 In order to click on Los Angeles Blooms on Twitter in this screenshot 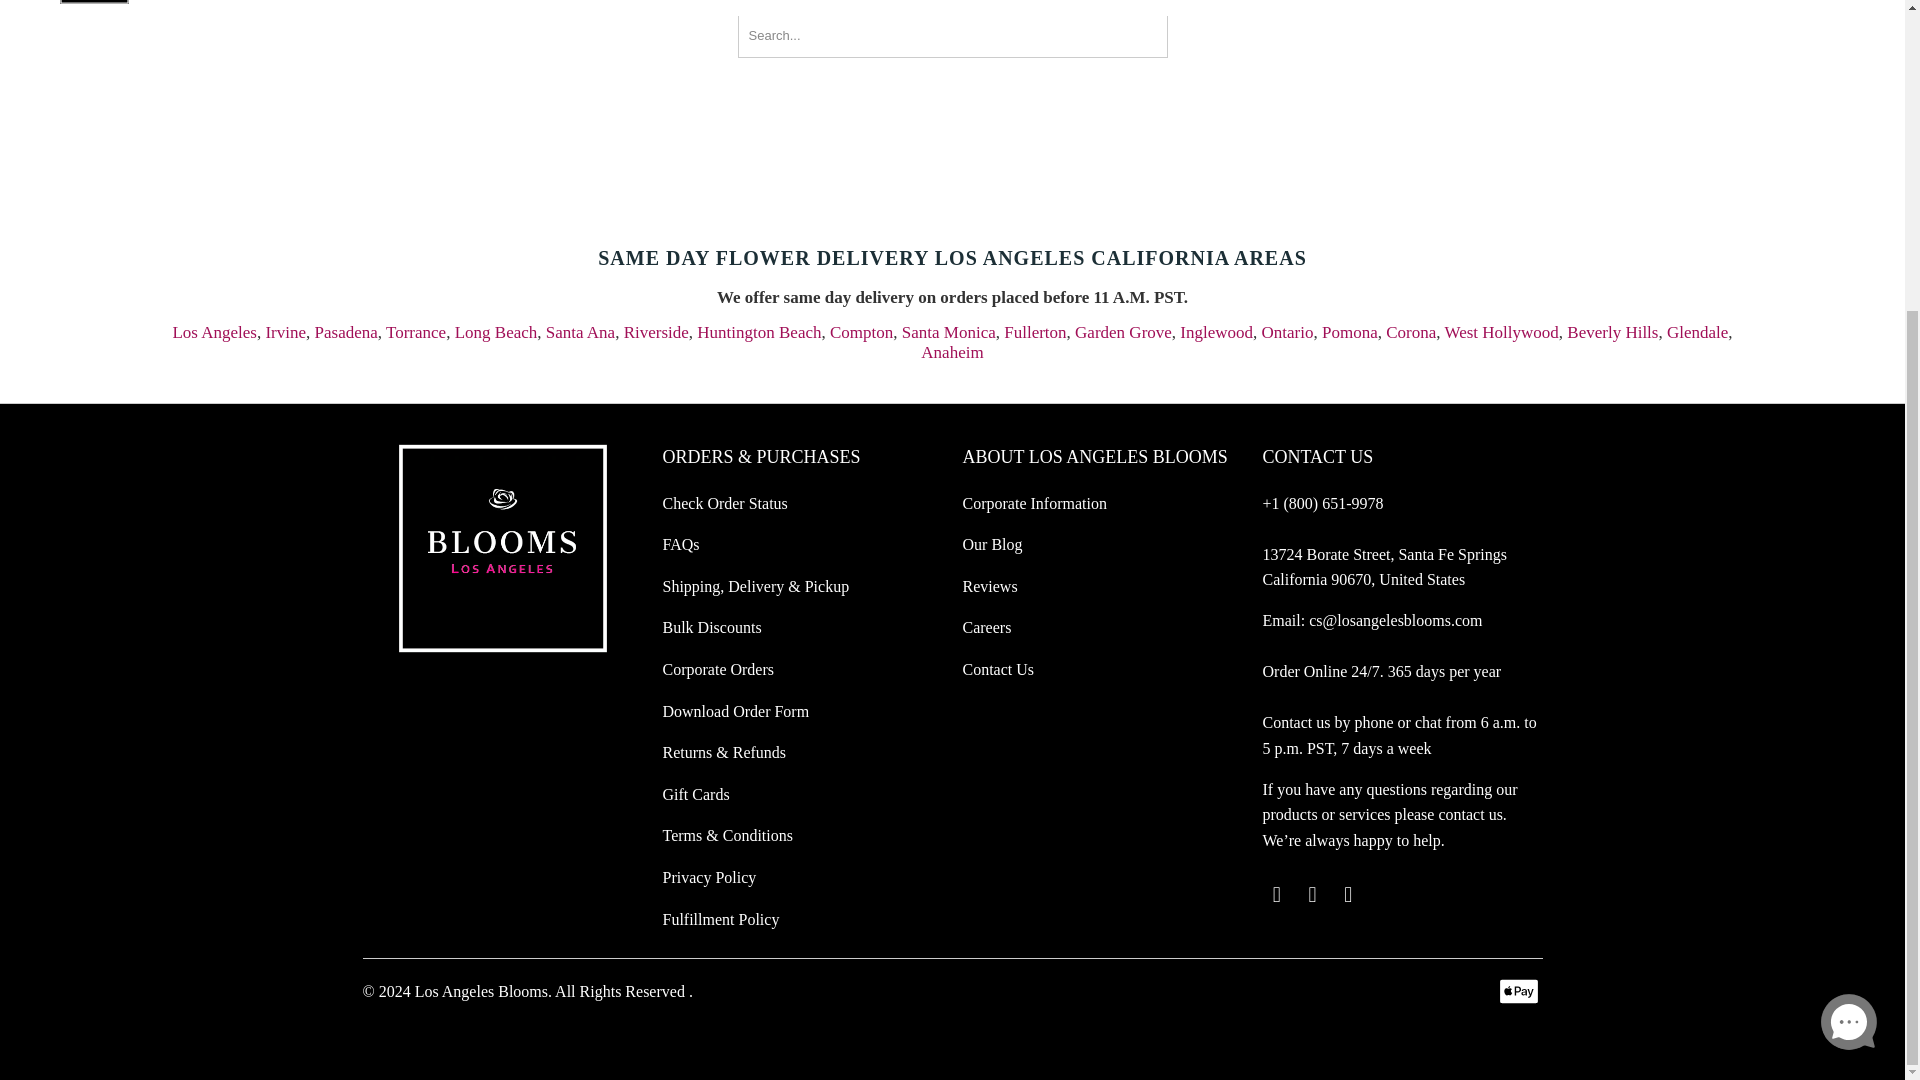, I will do `click(1276, 895)`.